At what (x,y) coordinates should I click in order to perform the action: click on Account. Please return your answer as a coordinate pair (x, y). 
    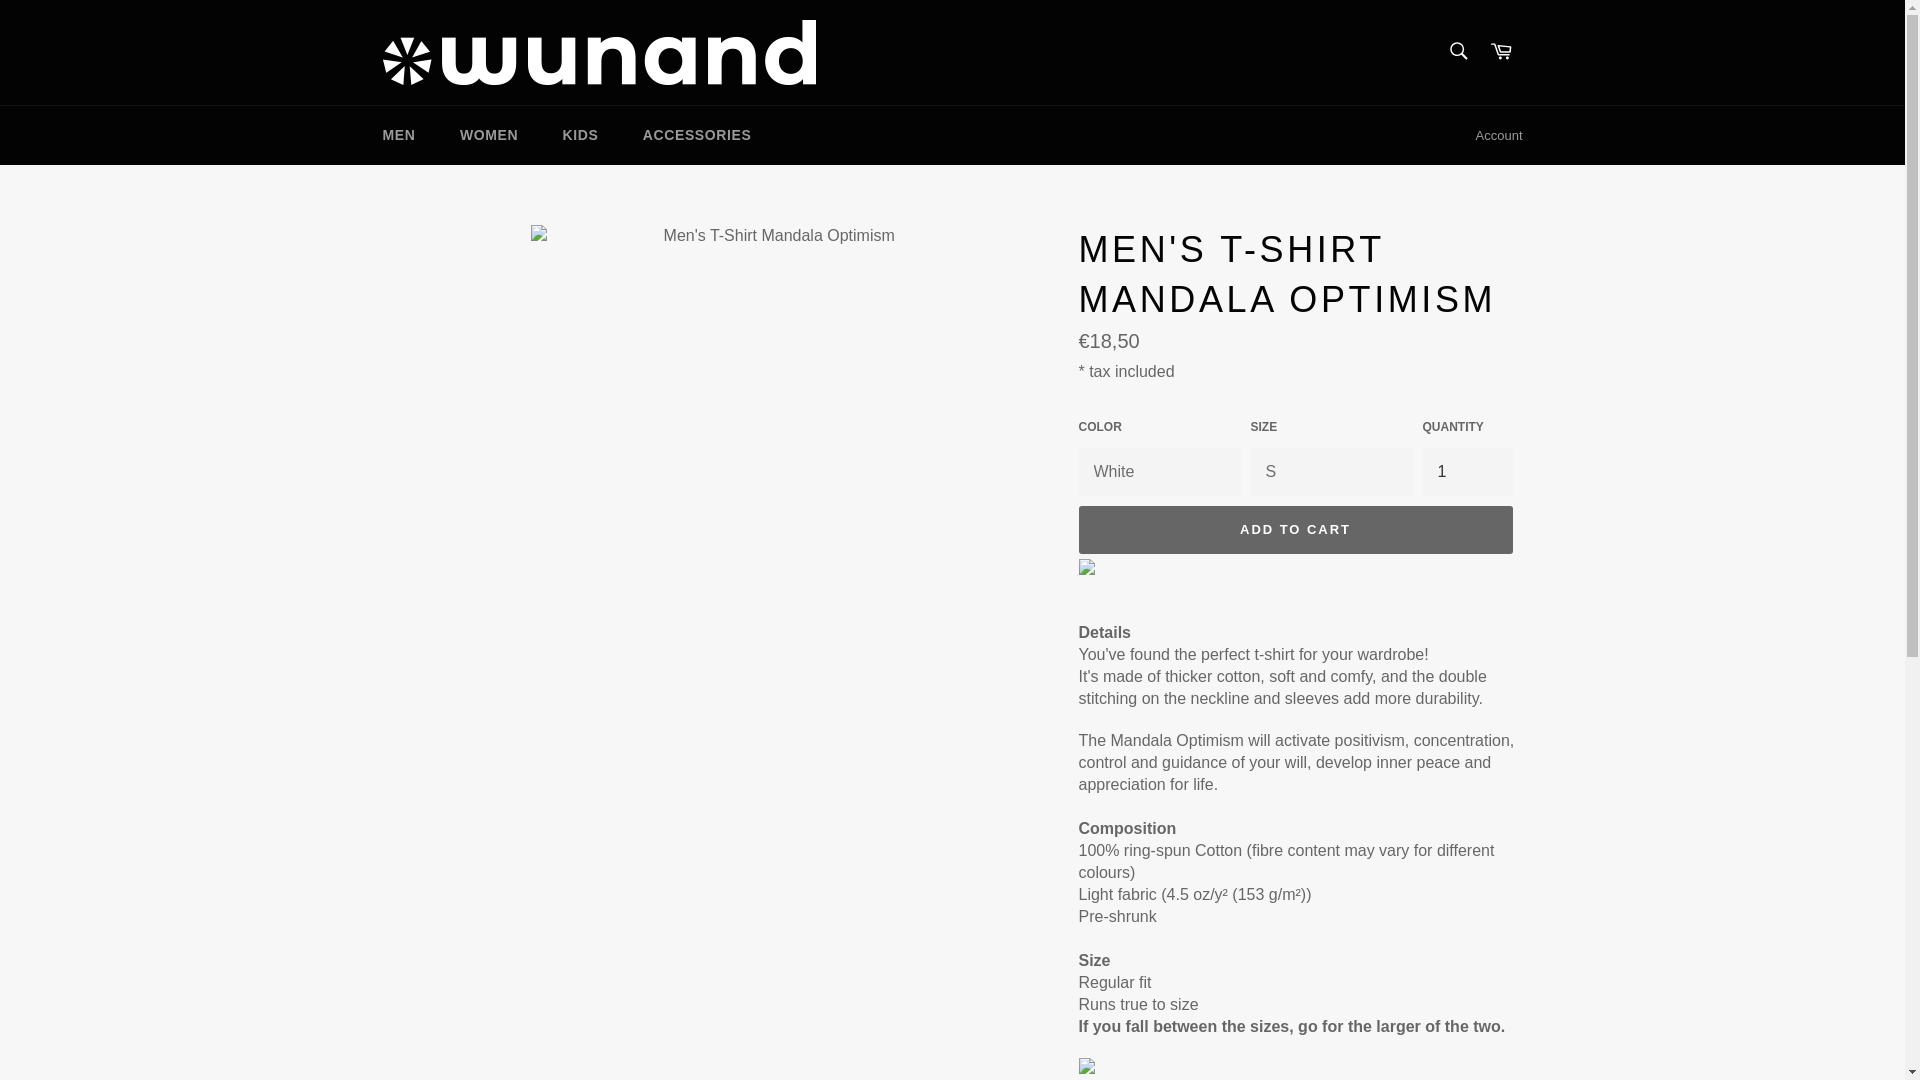
    Looking at the image, I should click on (1499, 136).